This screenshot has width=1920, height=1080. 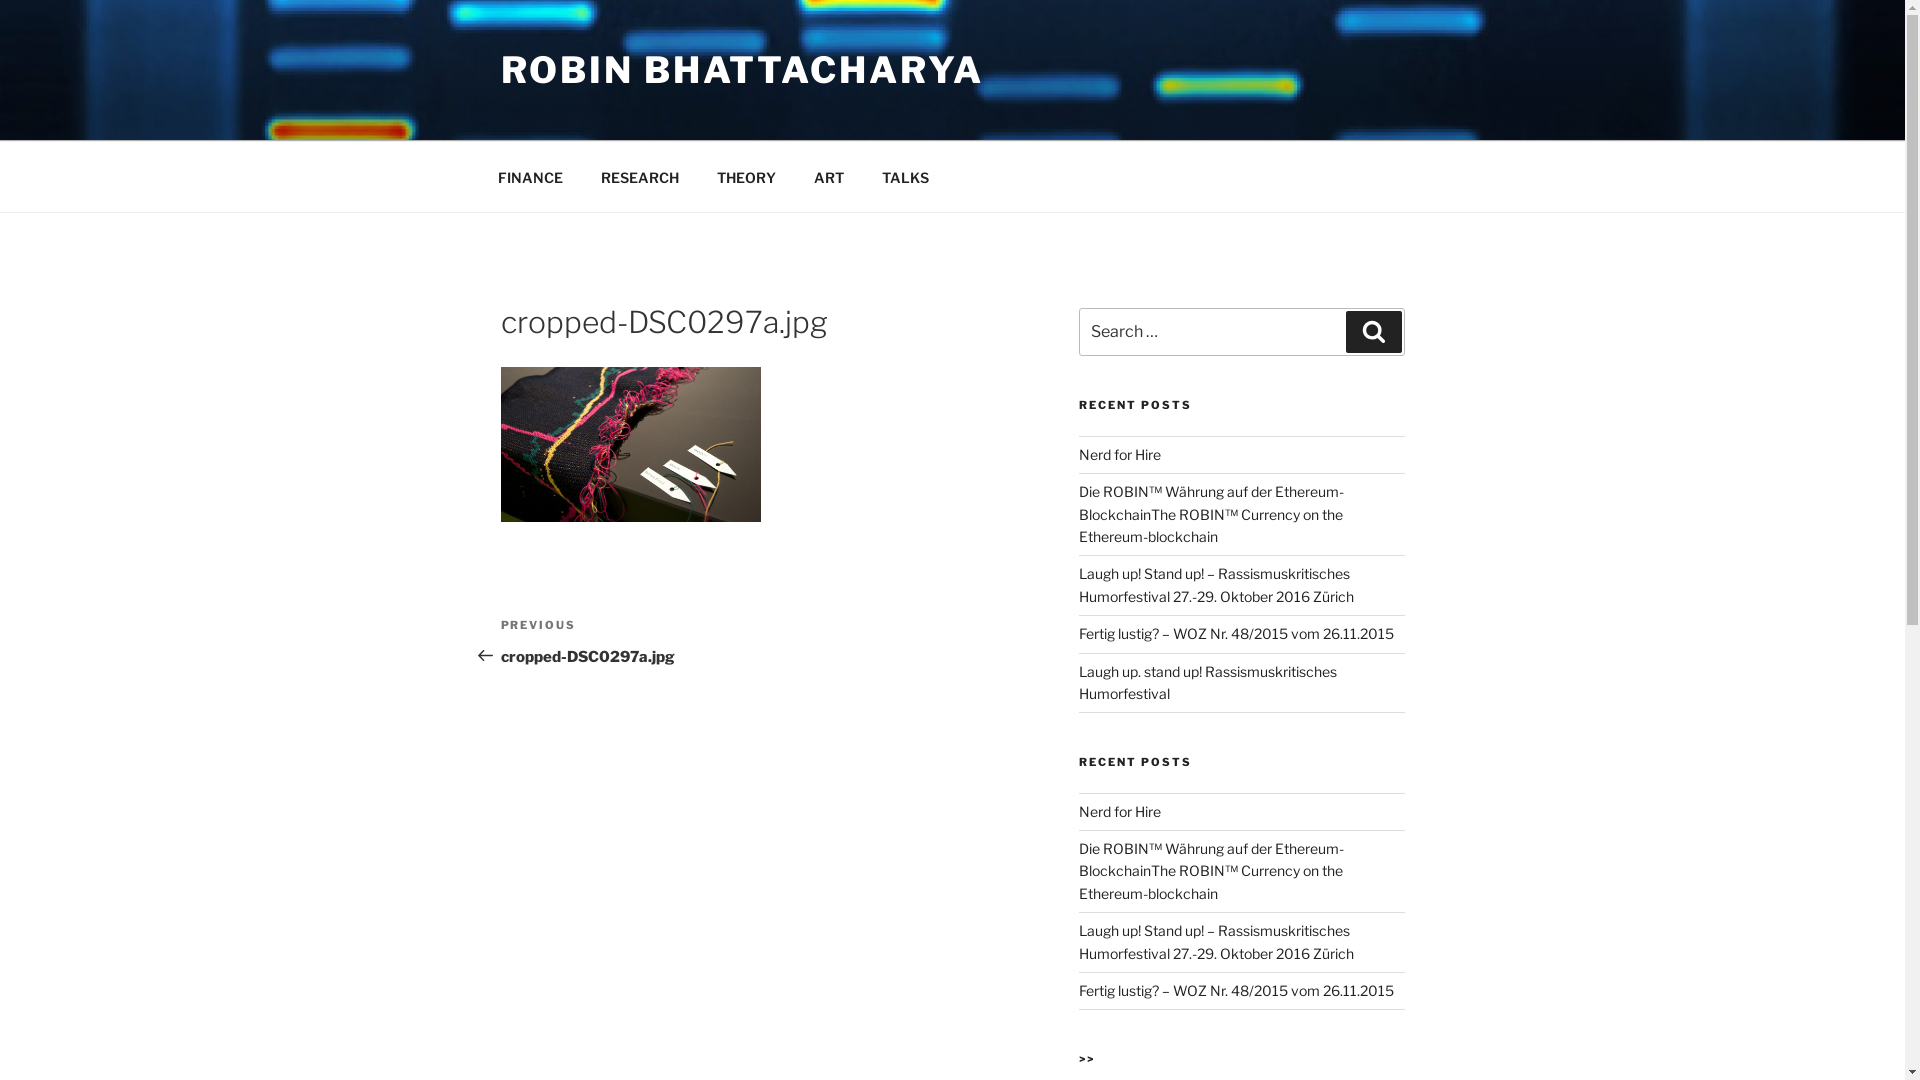 What do you see at coordinates (631, 642) in the screenshot?
I see `Previous Post
PREVIOUS
cropped-DSC0297a.jpg` at bounding box center [631, 642].